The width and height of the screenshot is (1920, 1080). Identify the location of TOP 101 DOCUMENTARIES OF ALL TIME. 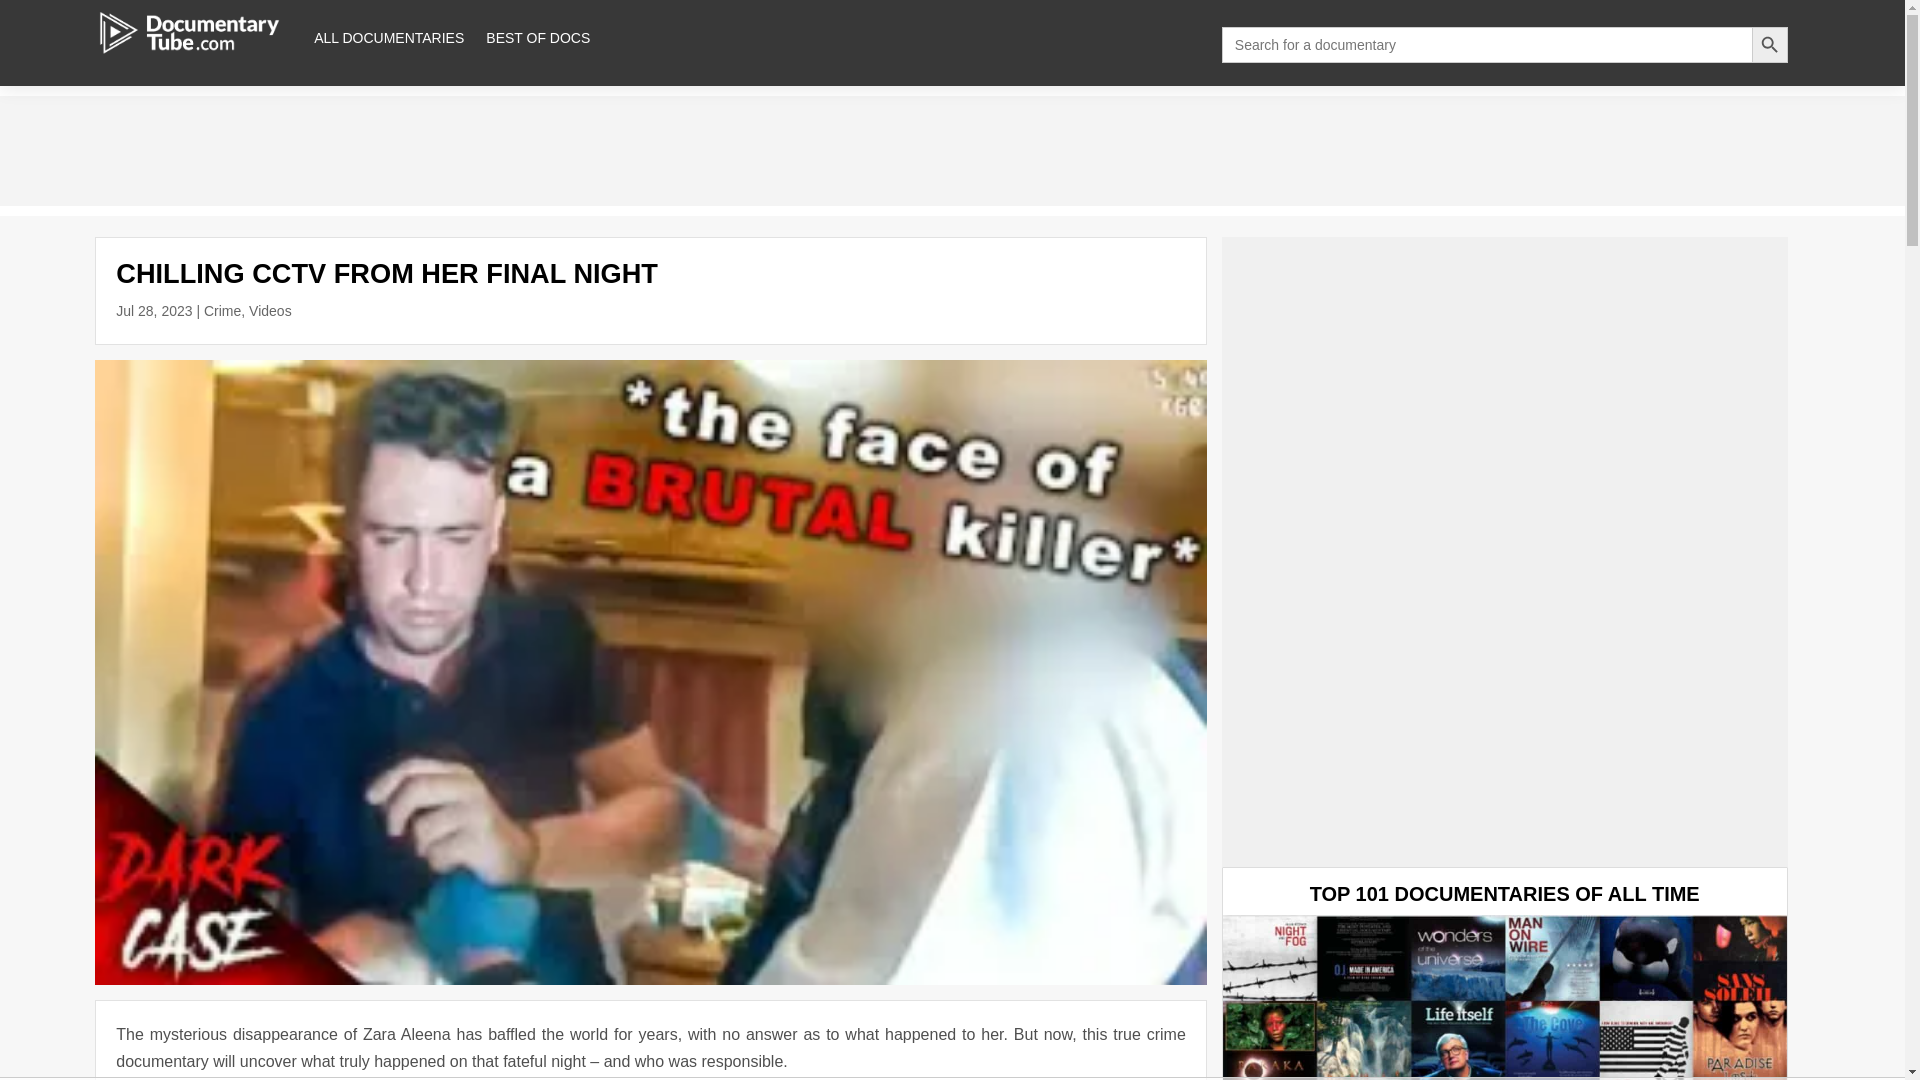
(1504, 894).